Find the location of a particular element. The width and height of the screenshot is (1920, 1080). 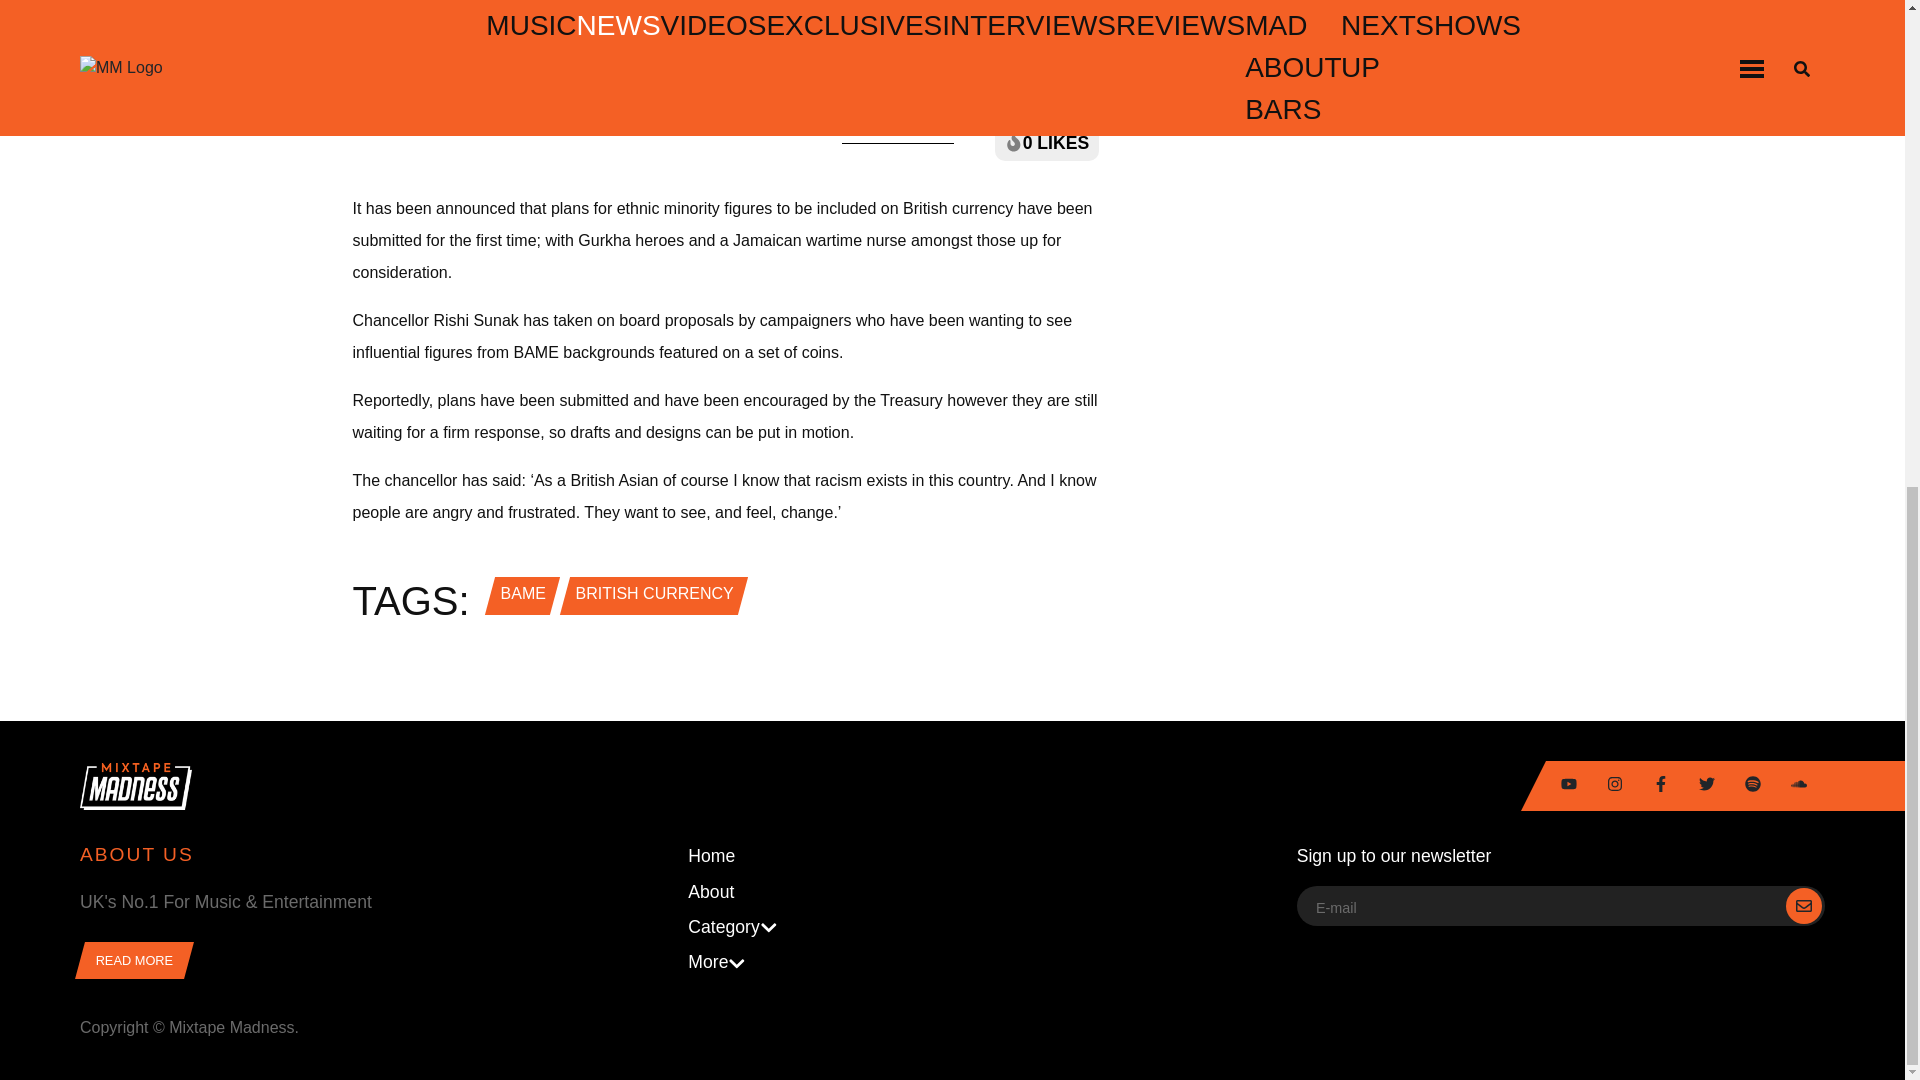

0 LIKES is located at coordinates (1046, 142).